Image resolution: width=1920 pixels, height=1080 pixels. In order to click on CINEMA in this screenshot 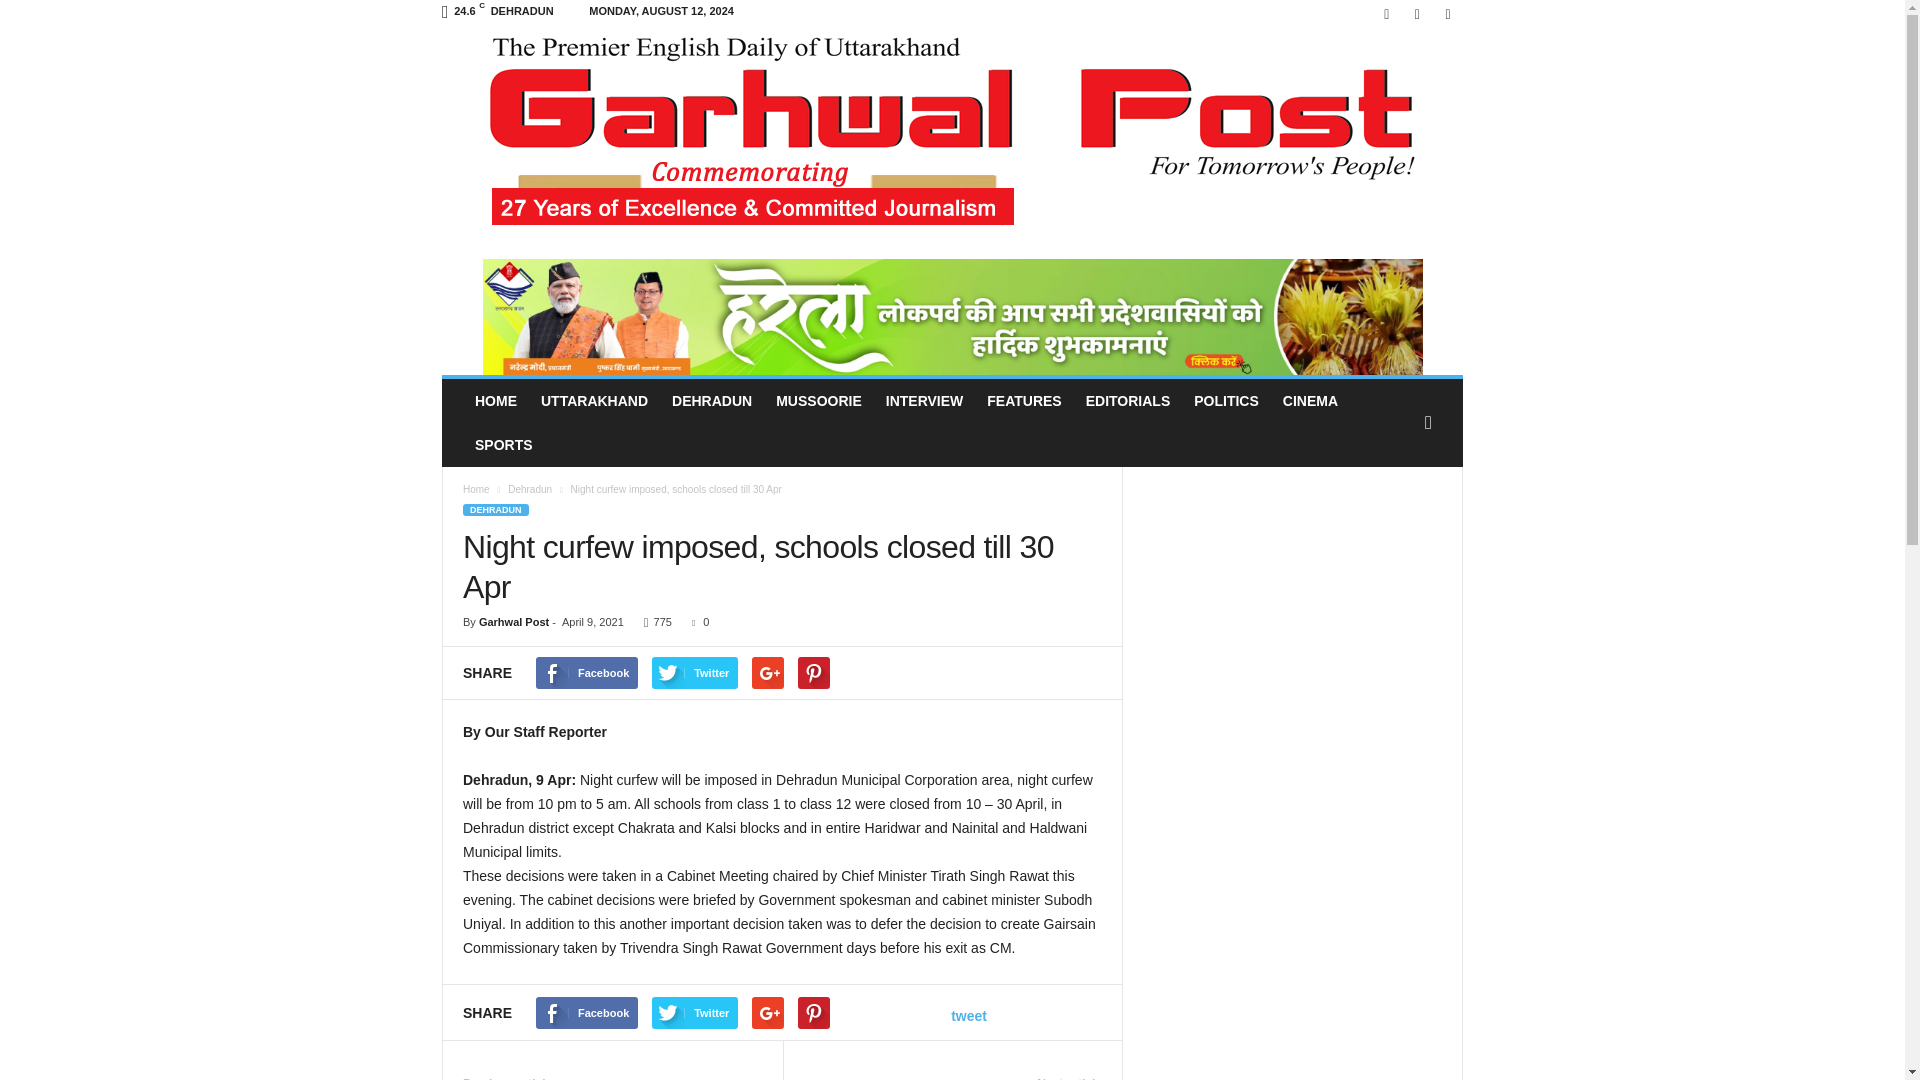, I will do `click(1310, 401)`.